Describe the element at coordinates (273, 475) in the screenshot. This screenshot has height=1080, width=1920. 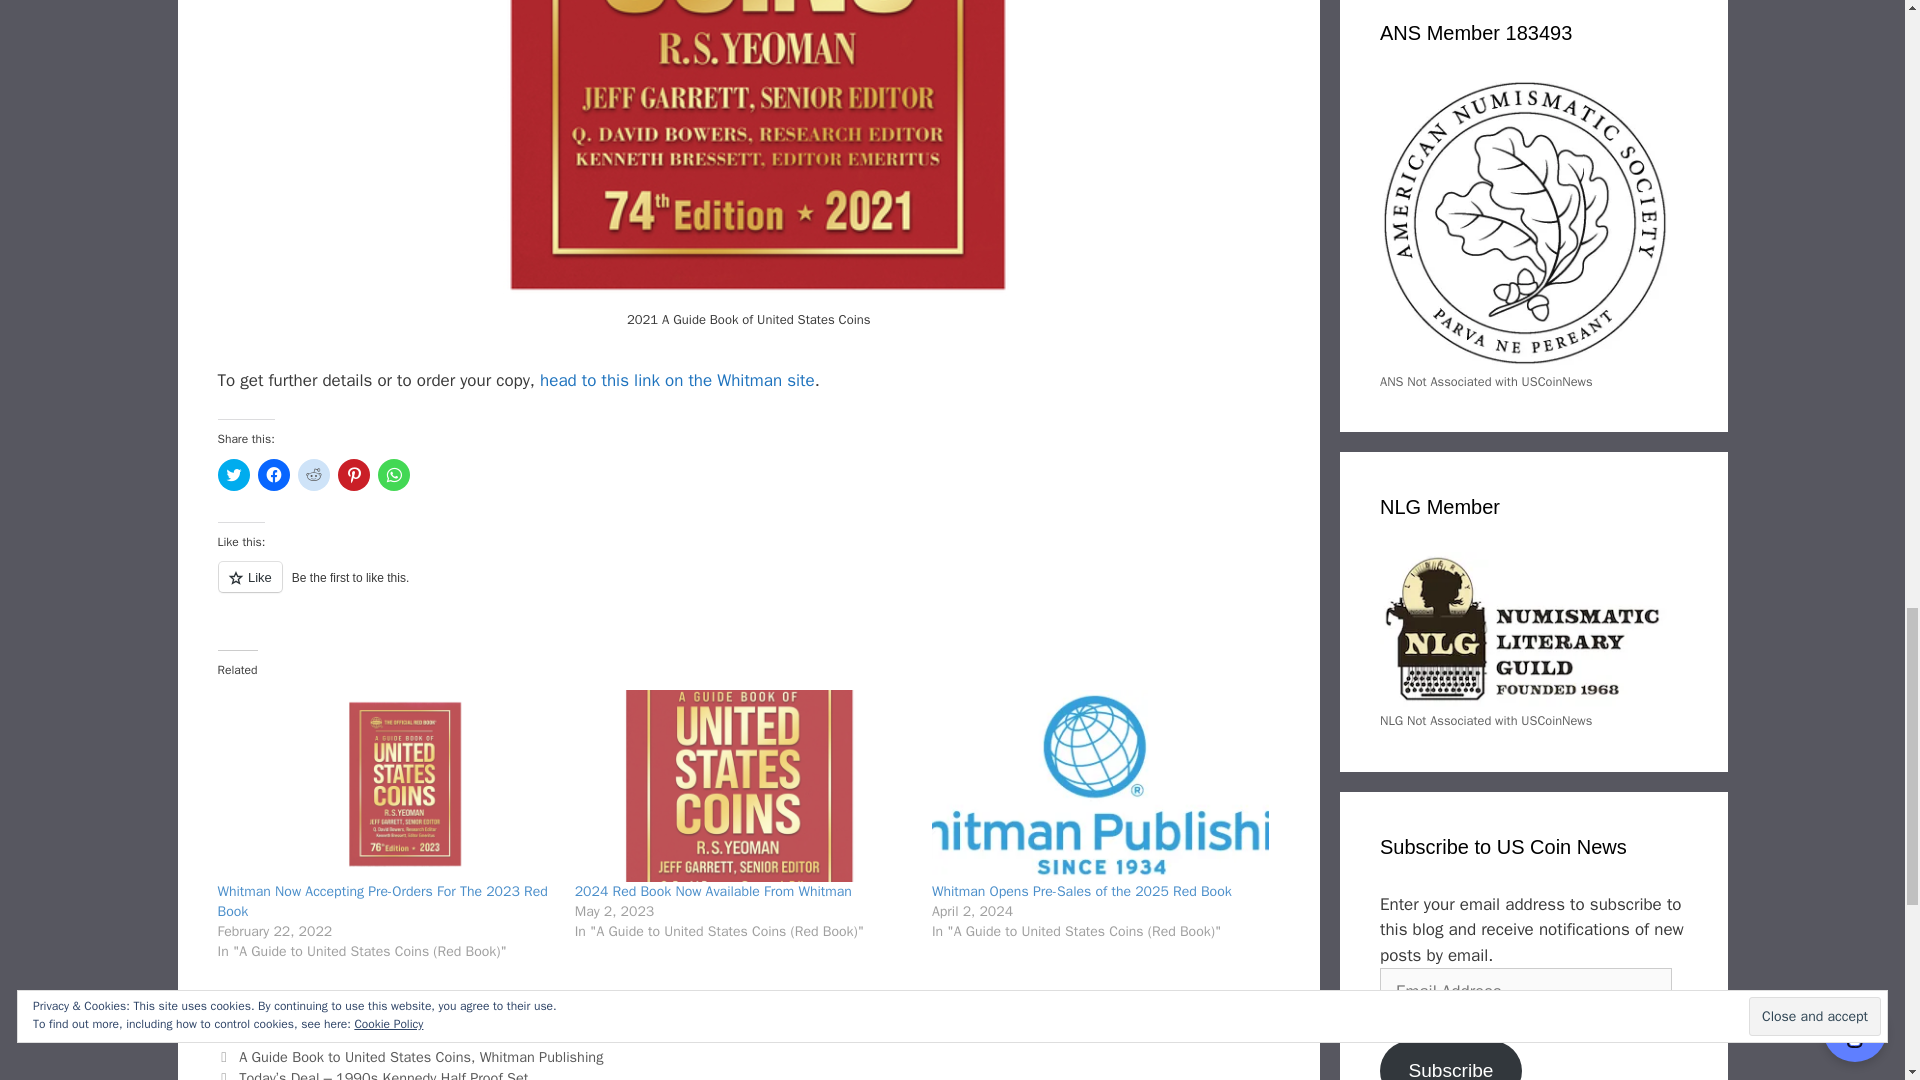
I see `Click to share on Facebook` at that location.